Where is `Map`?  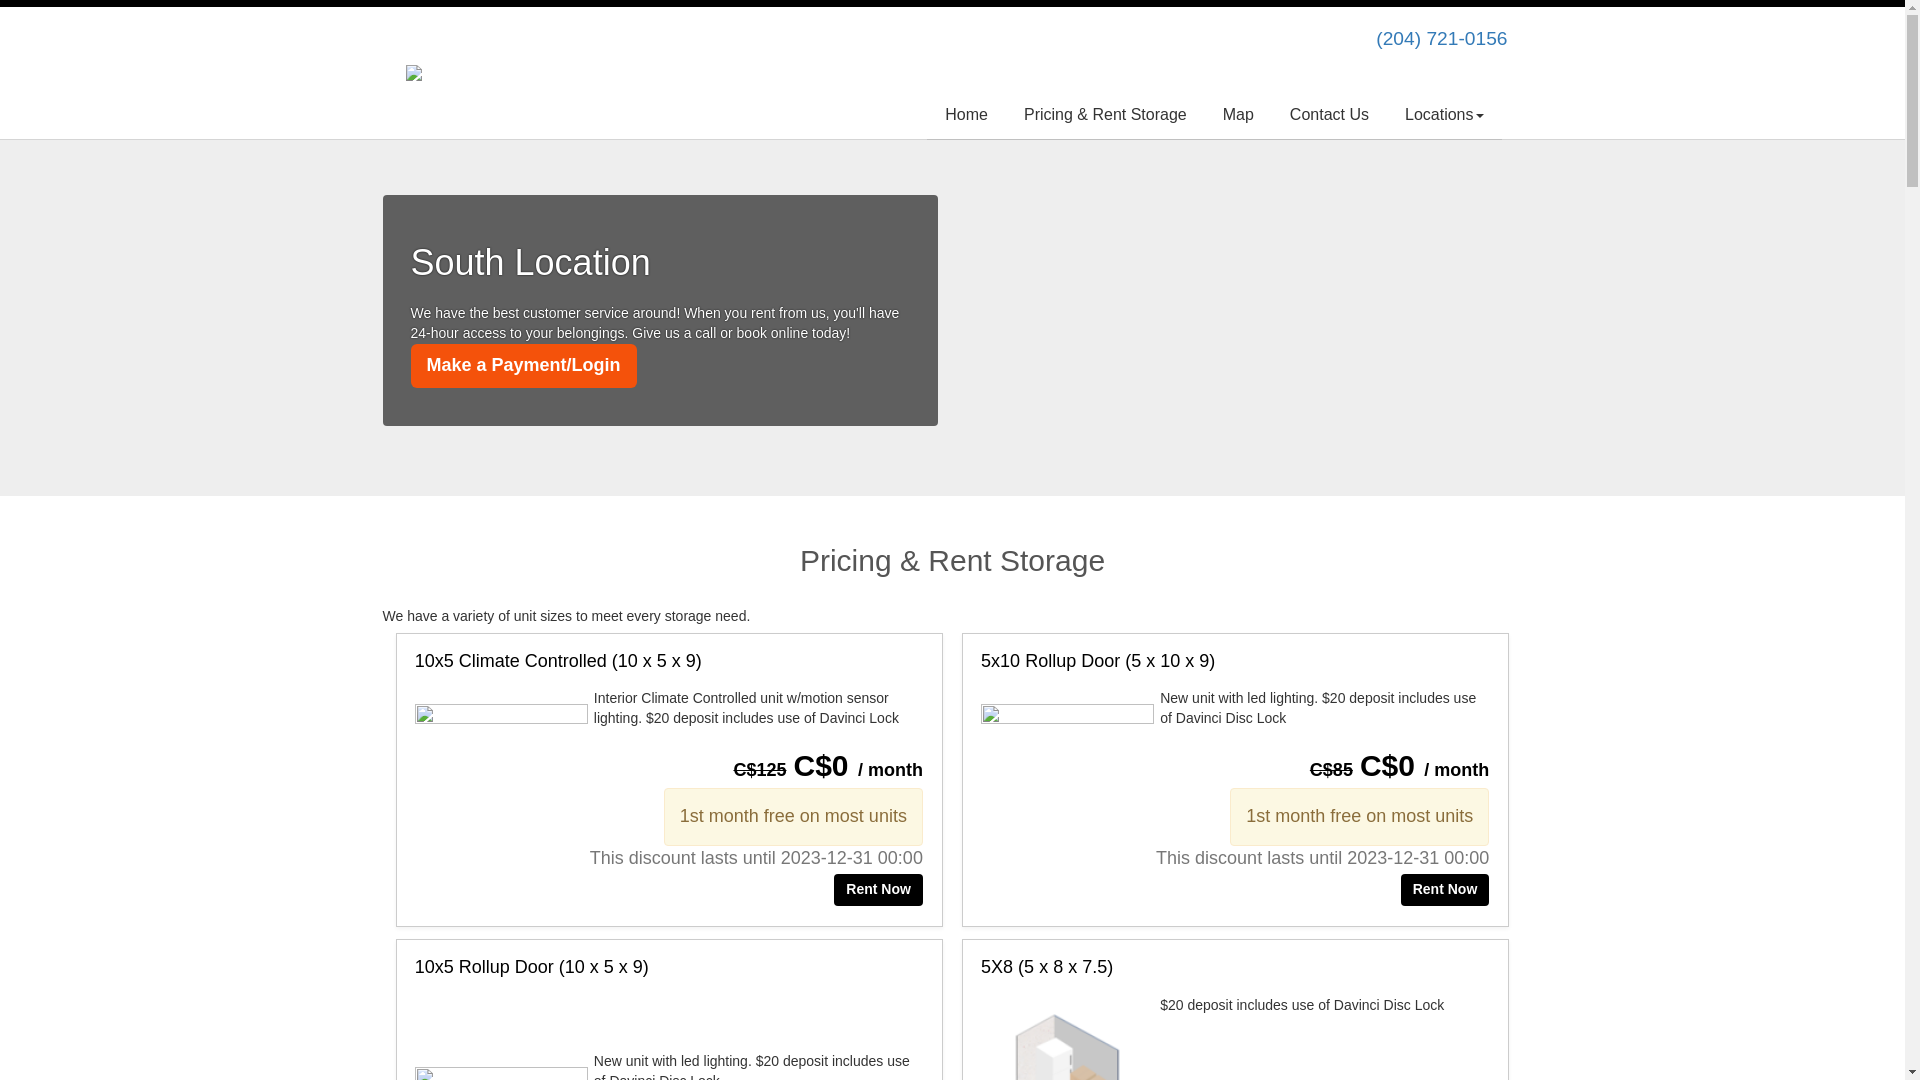 Map is located at coordinates (1238, 116).